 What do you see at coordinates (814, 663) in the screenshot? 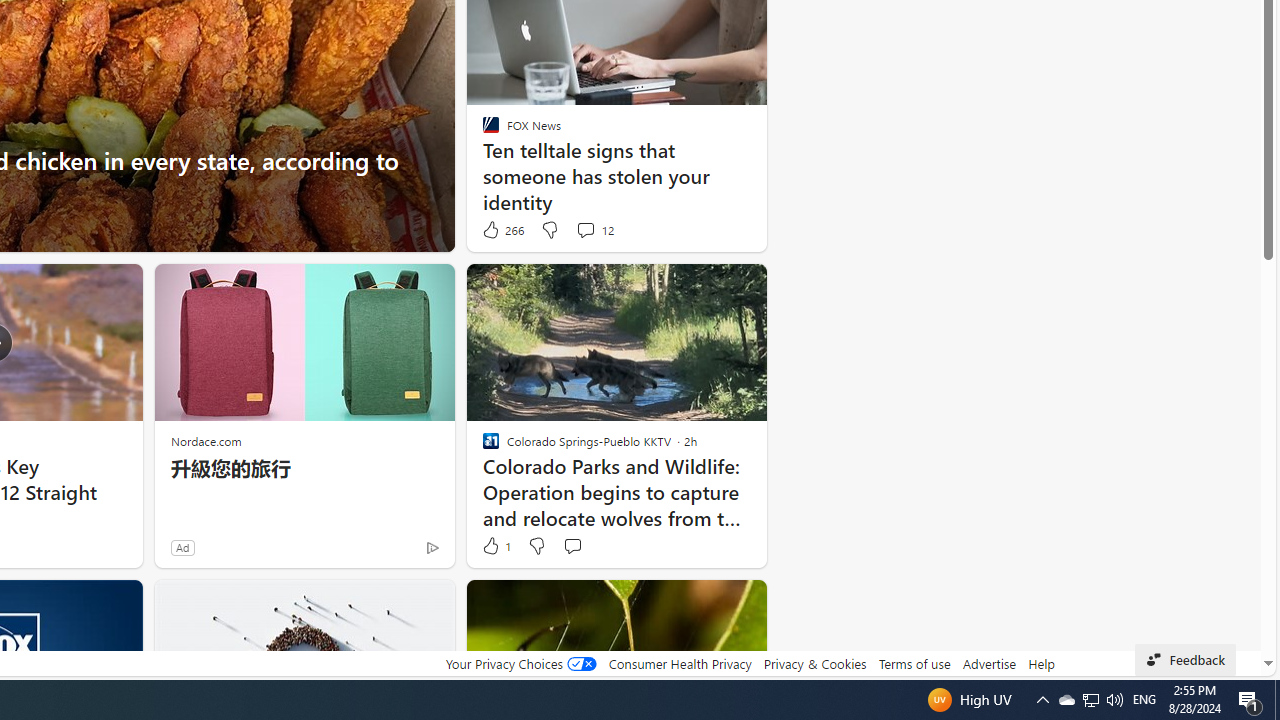
I see `Privacy & Cookies` at bounding box center [814, 663].